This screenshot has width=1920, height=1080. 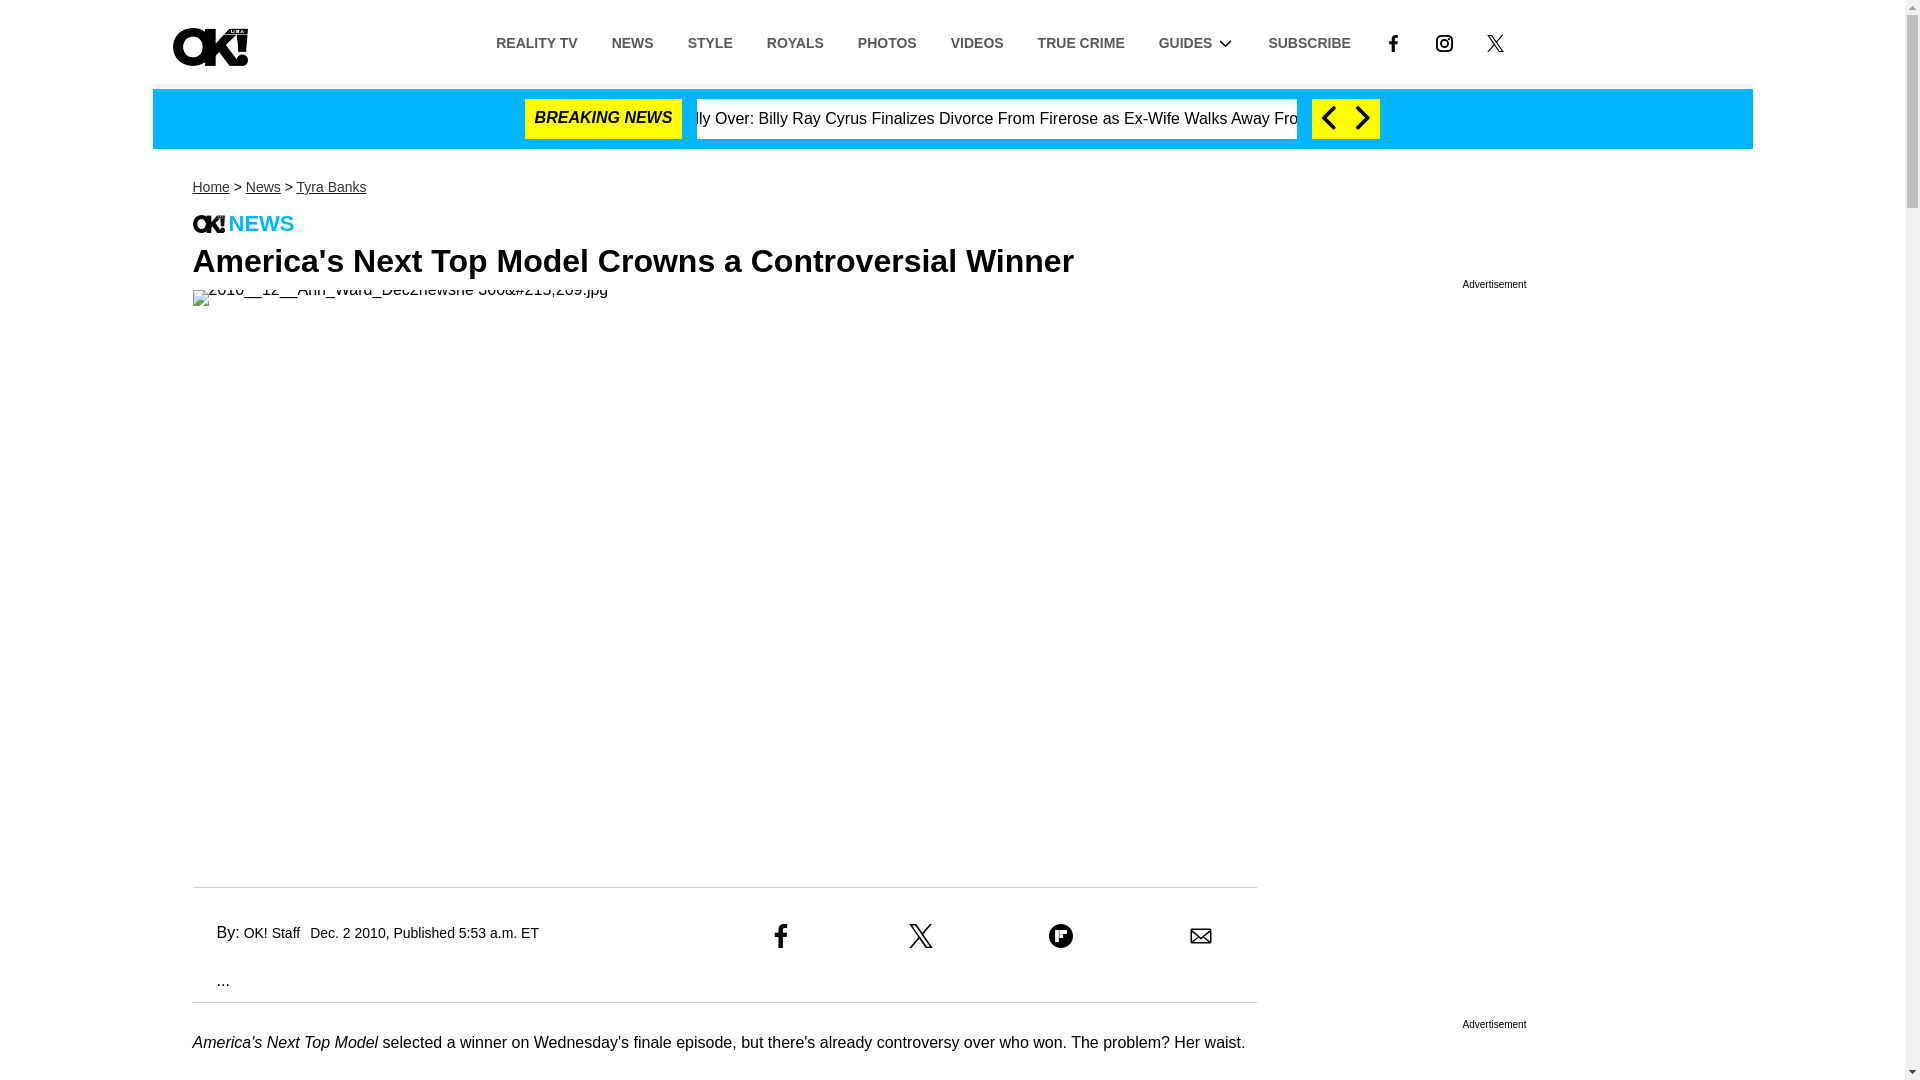 I want to click on NEWS, so click(x=632, y=41).